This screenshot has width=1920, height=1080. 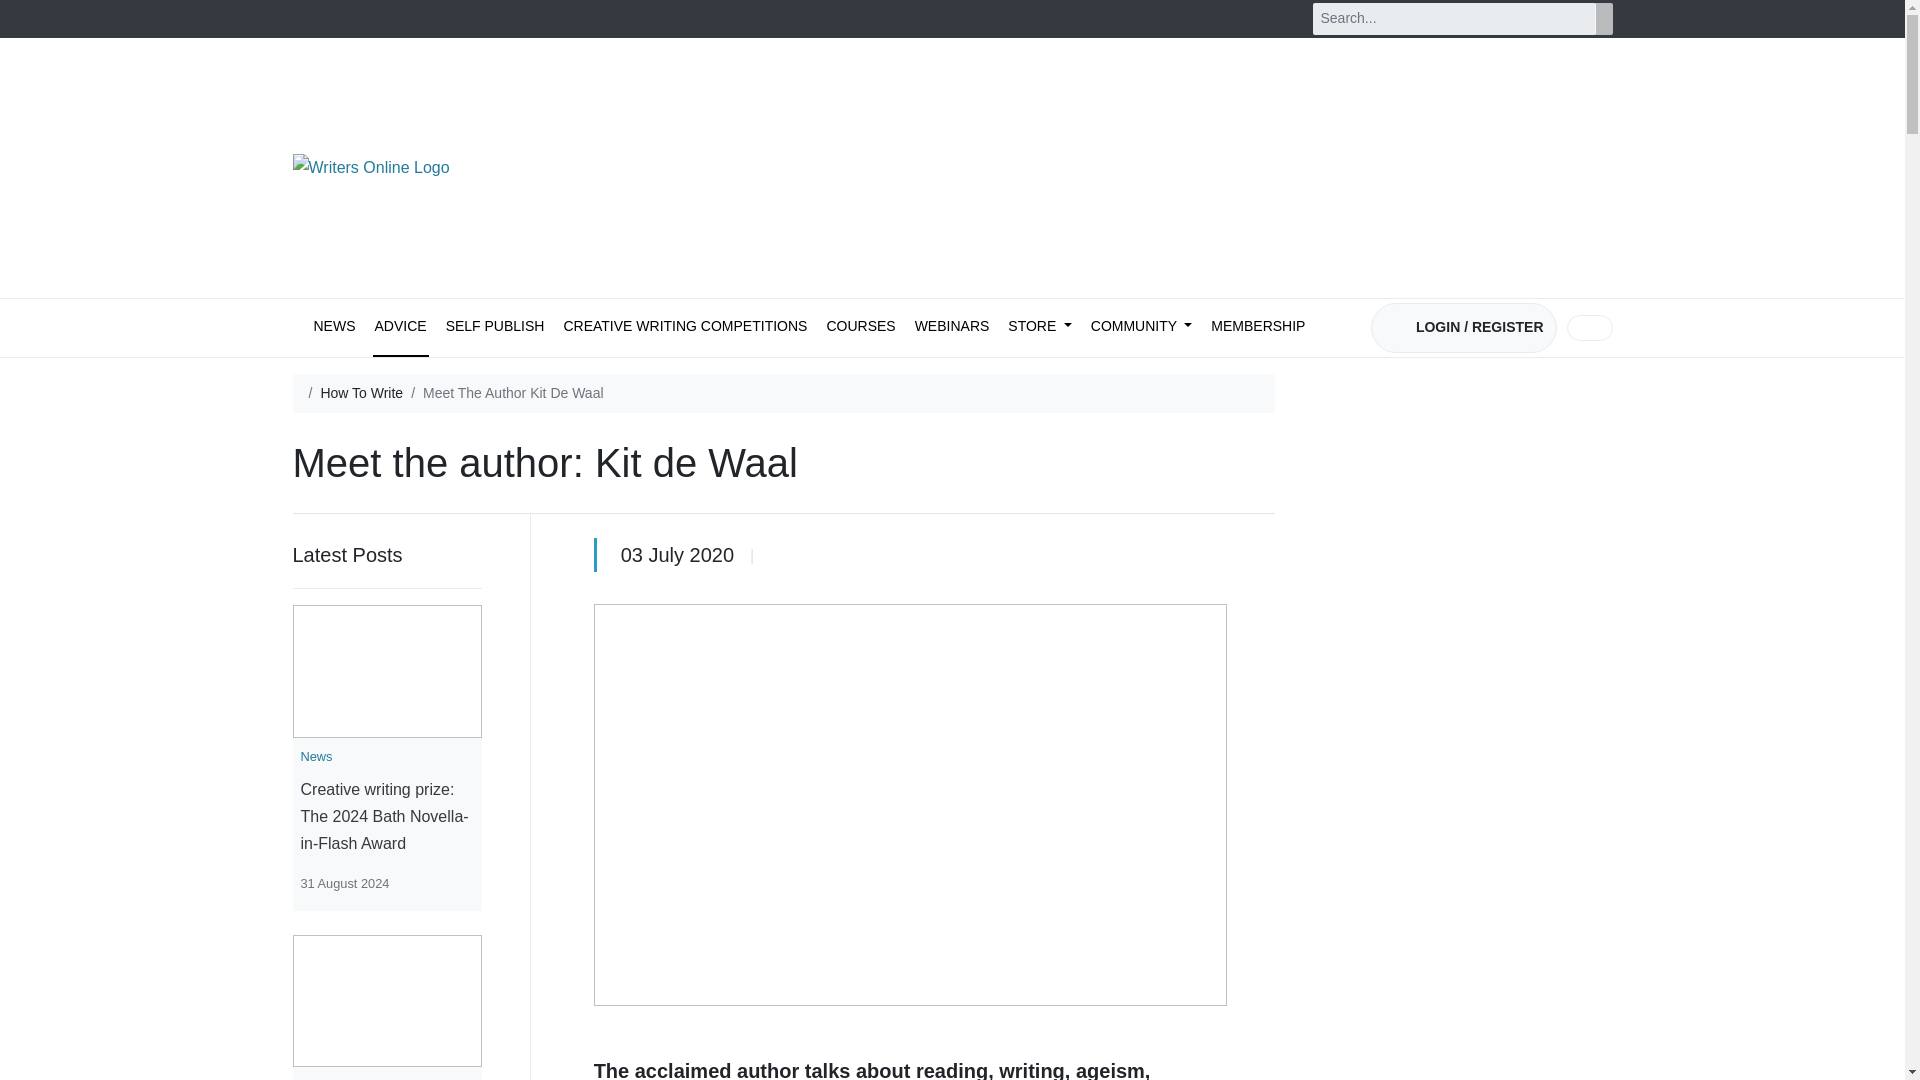 What do you see at coordinates (952, 328) in the screenshot?
I see `WEBINARS` at bounding box center [952, 328].